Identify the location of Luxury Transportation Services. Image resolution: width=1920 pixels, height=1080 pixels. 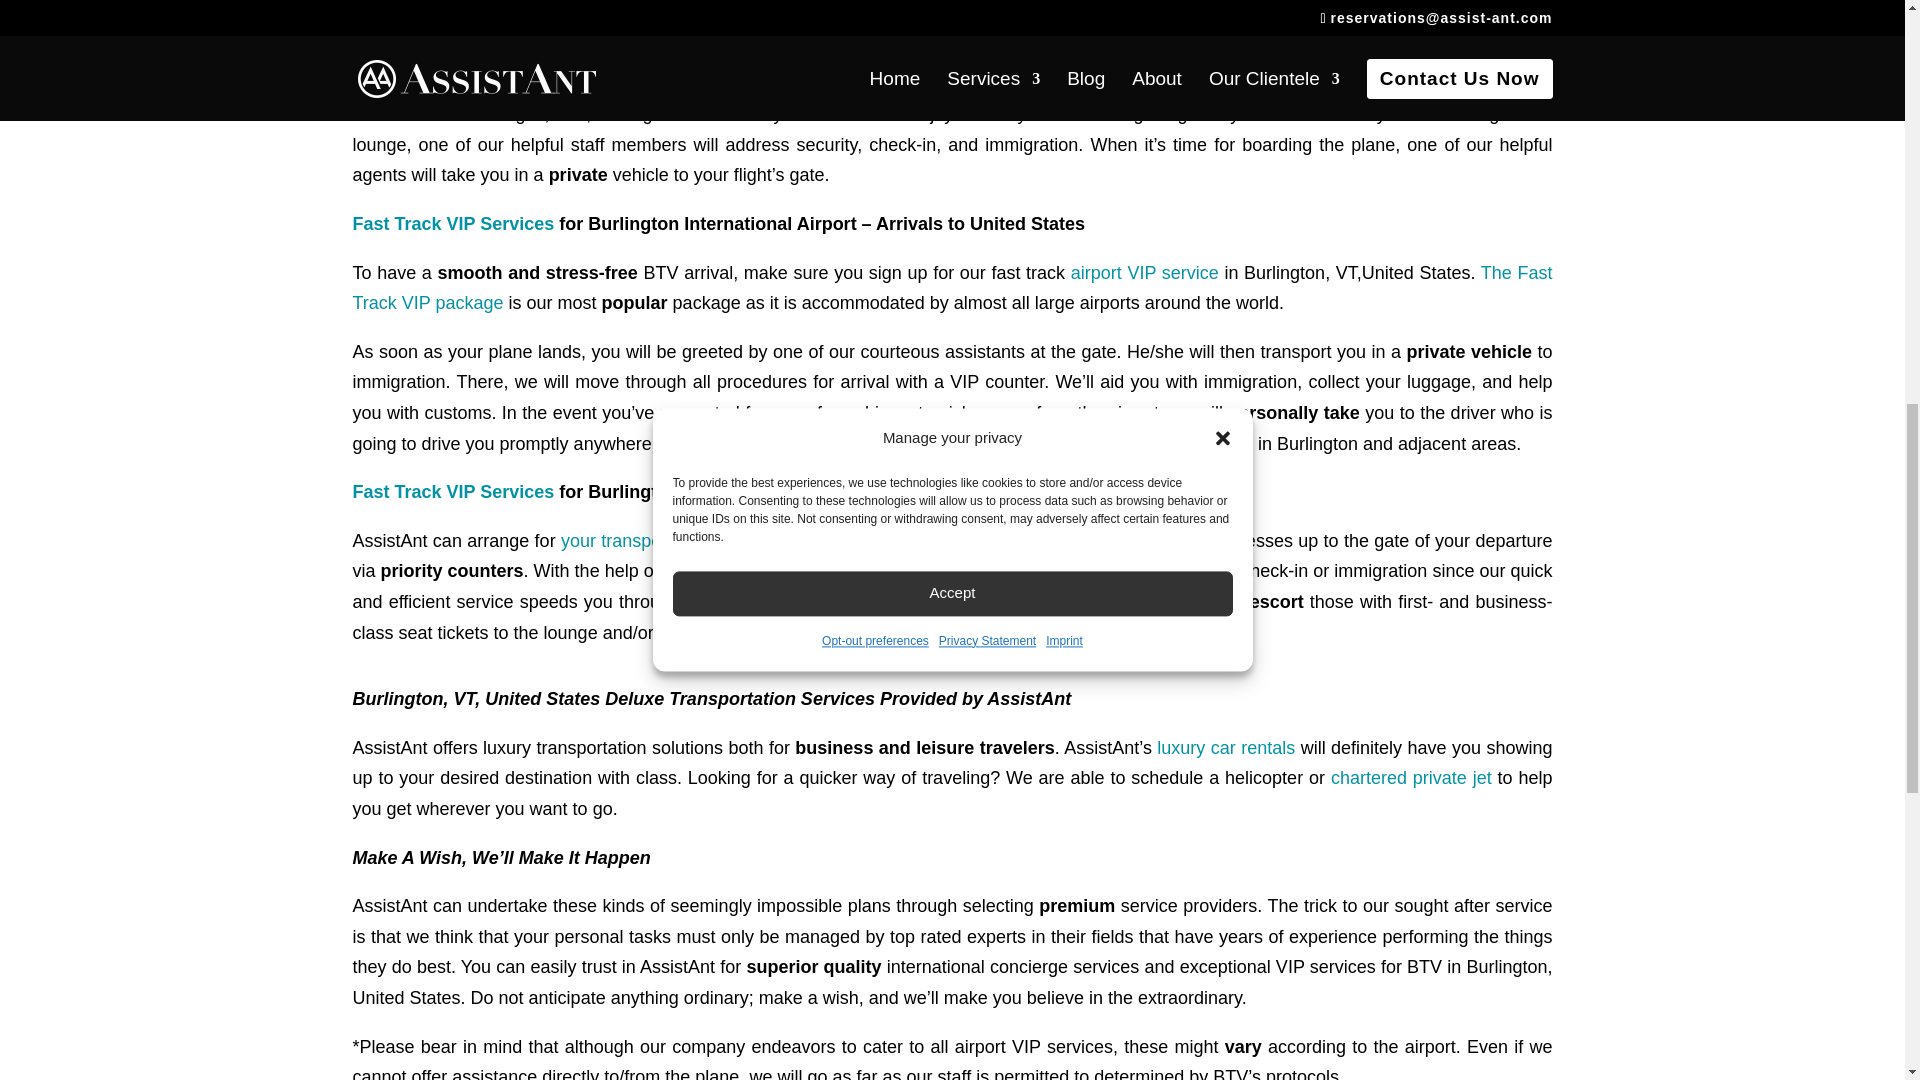
(770, 540).